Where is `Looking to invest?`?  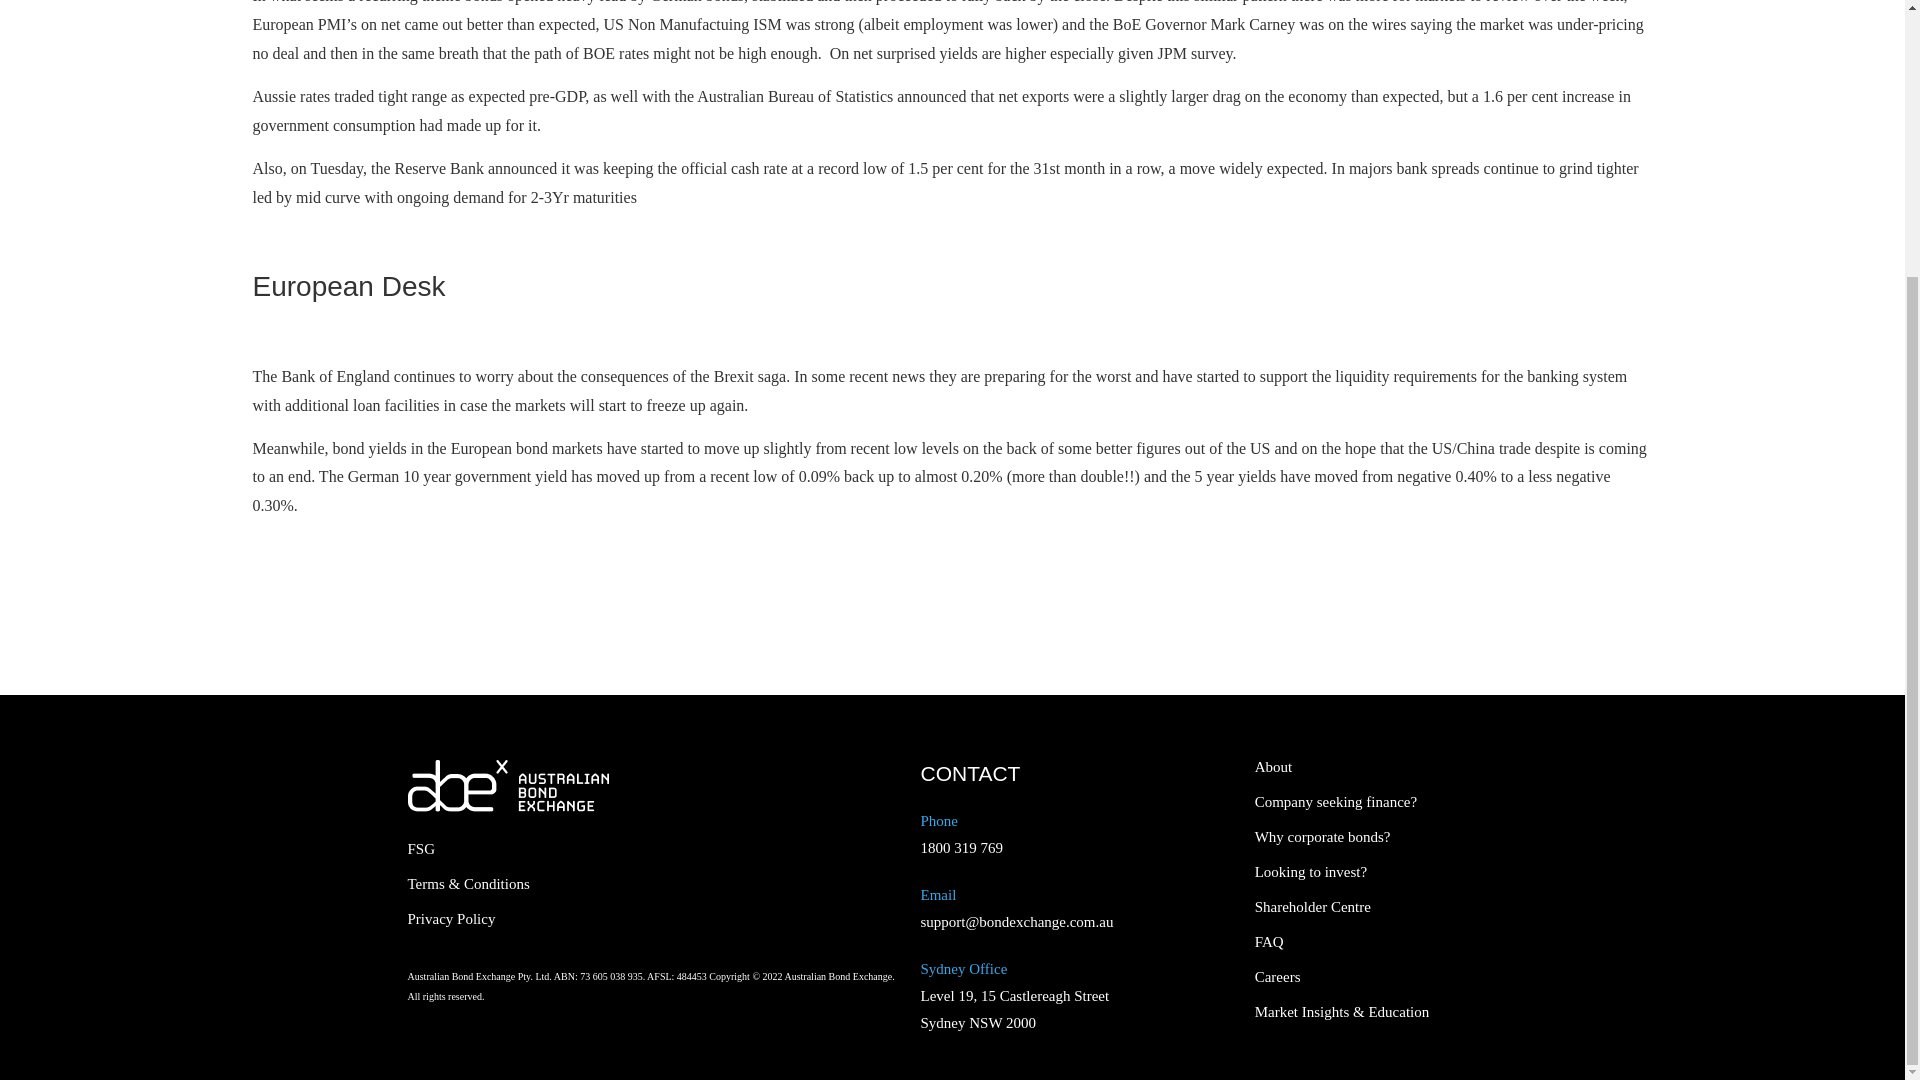
Looking to invest? is located at coordinates (1355, 872).